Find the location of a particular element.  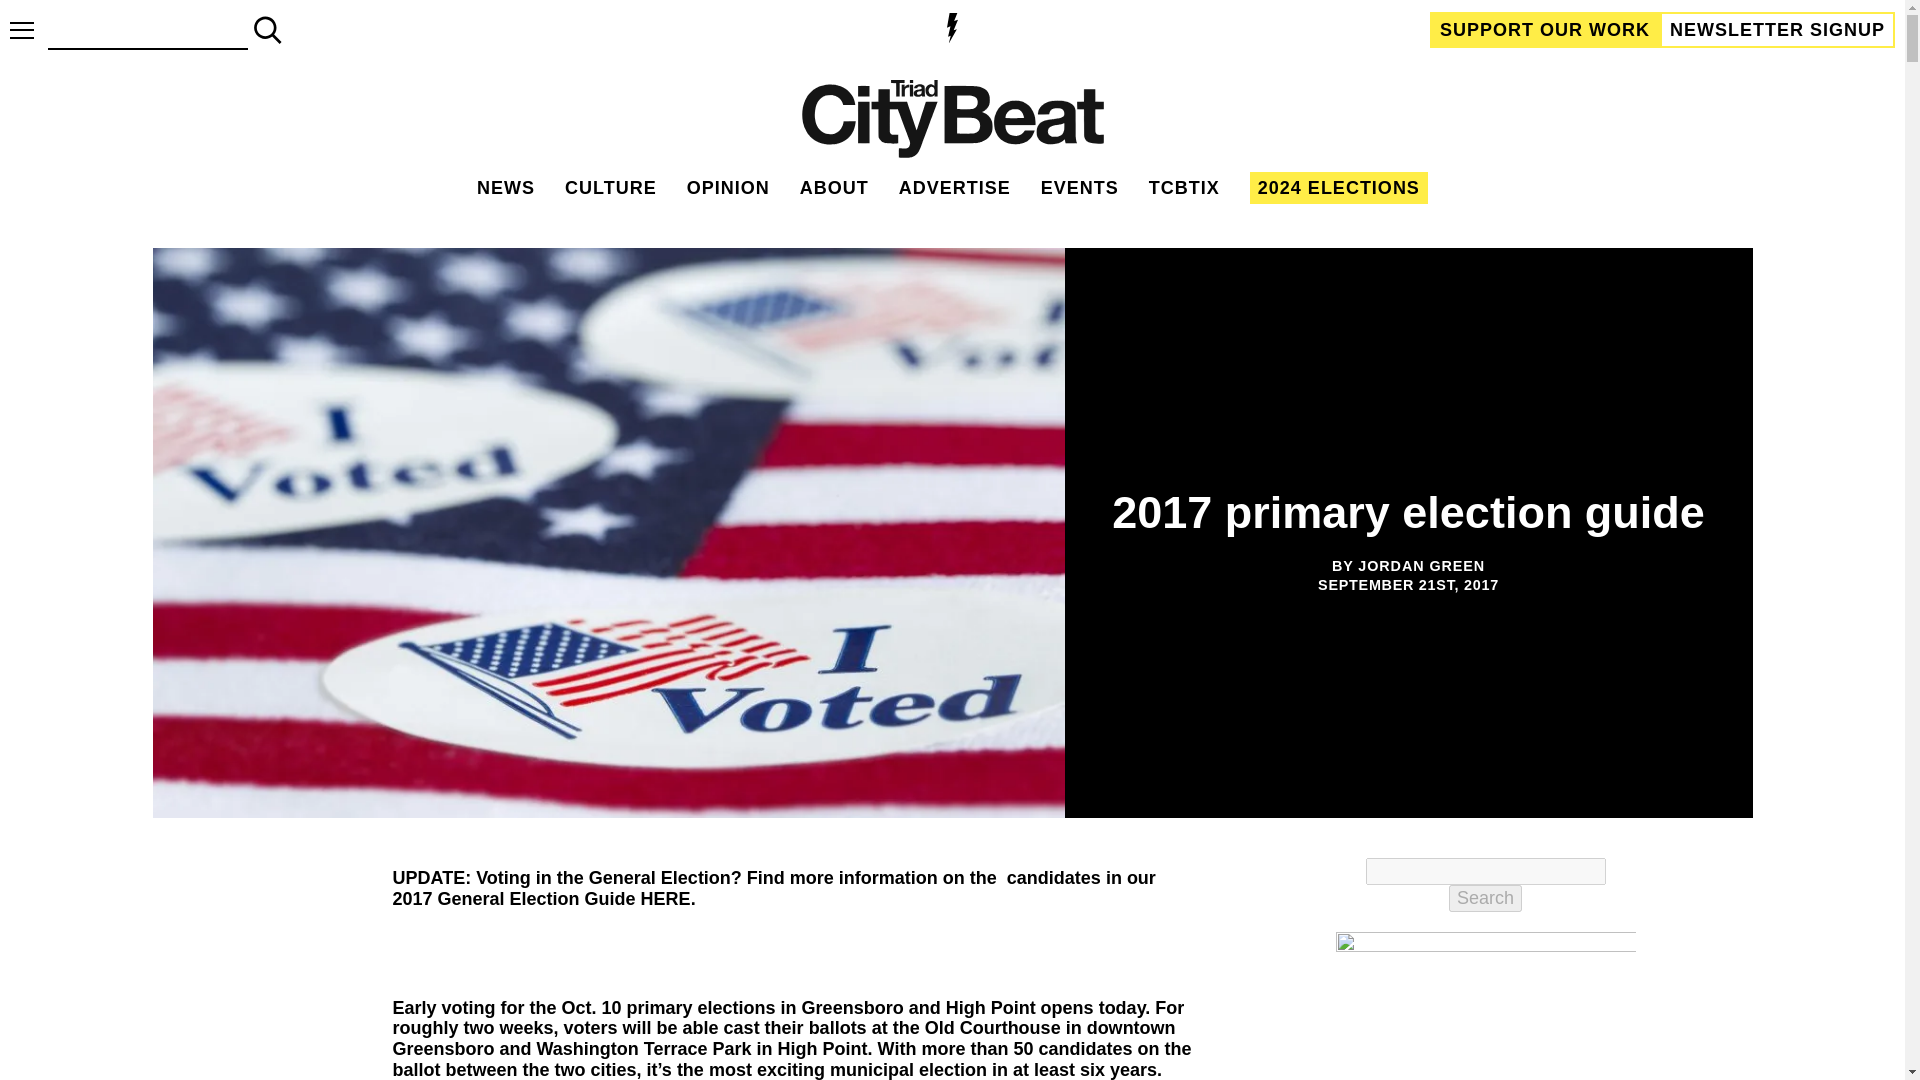

September 21st, 2017 is located at coordinates (1408, 585).